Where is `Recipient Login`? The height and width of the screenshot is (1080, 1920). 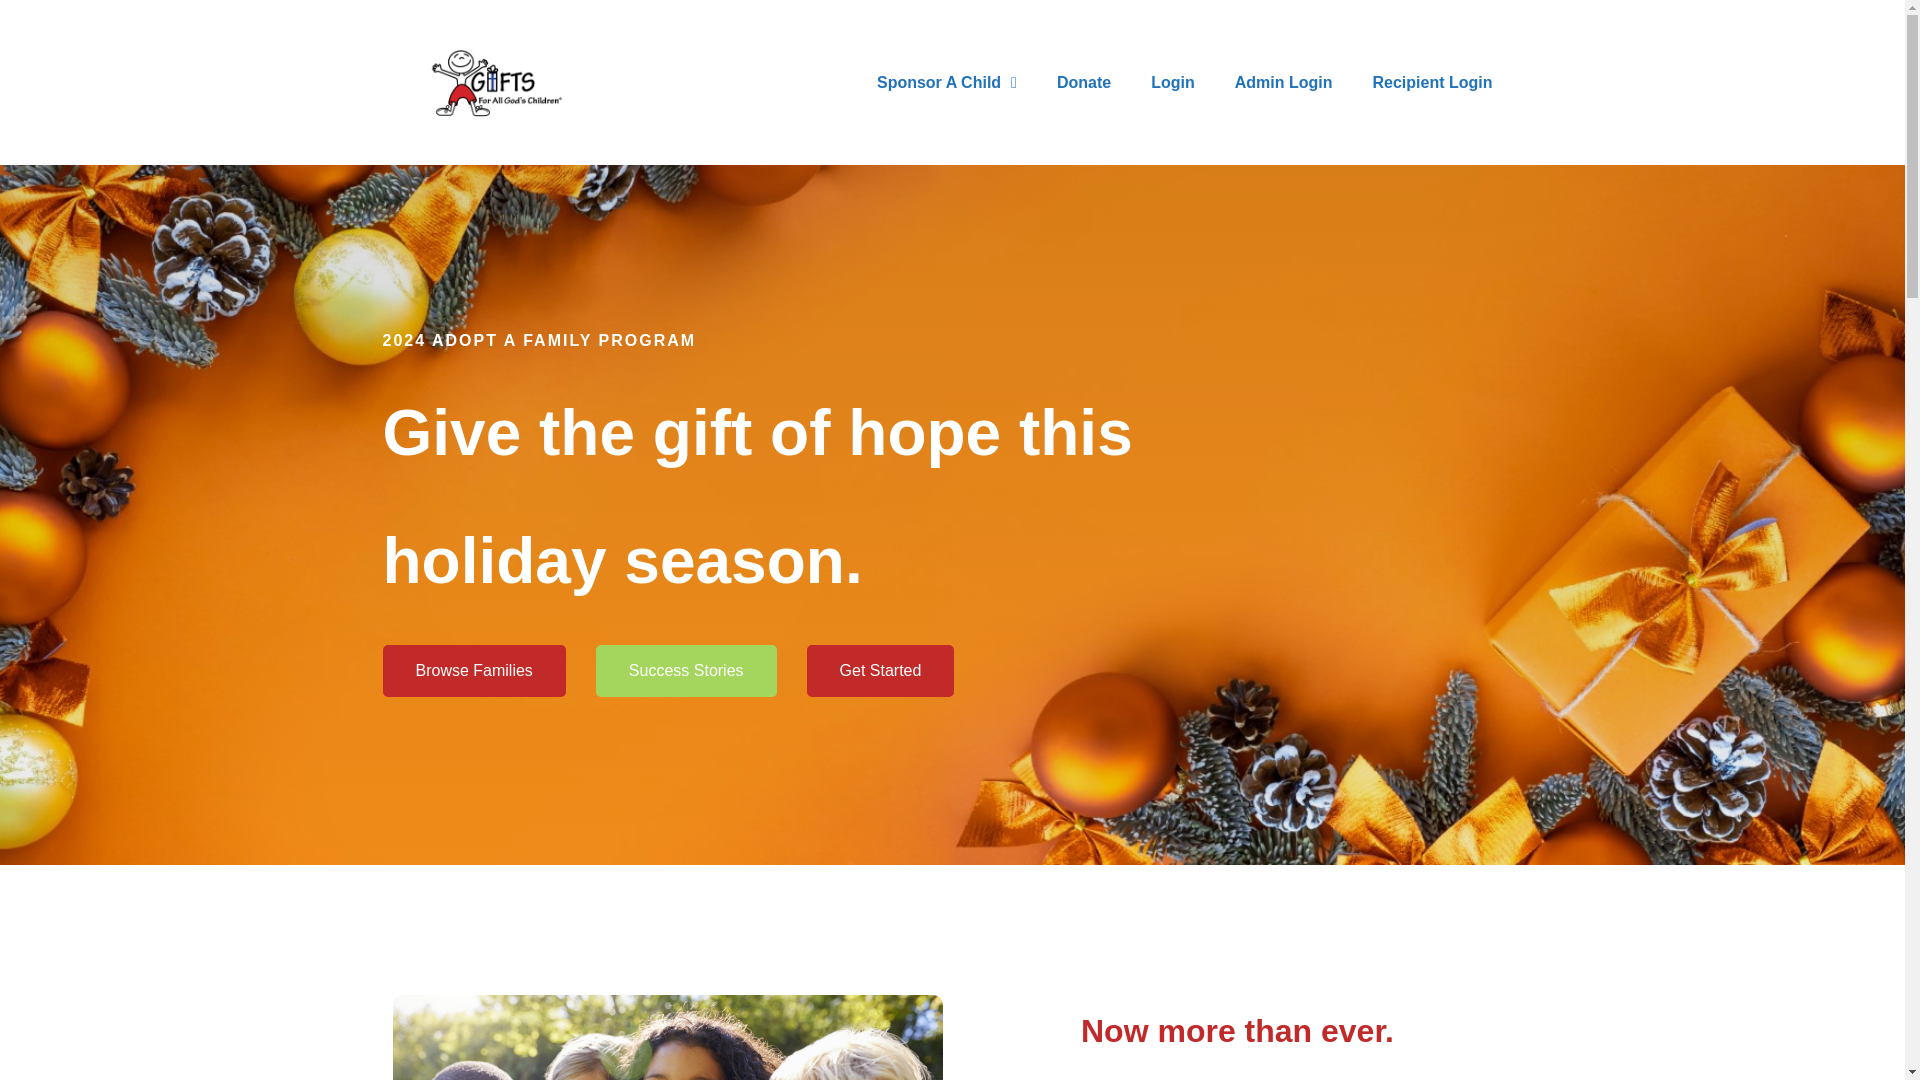
Recipient Login is located at coordinates (1432, 82).